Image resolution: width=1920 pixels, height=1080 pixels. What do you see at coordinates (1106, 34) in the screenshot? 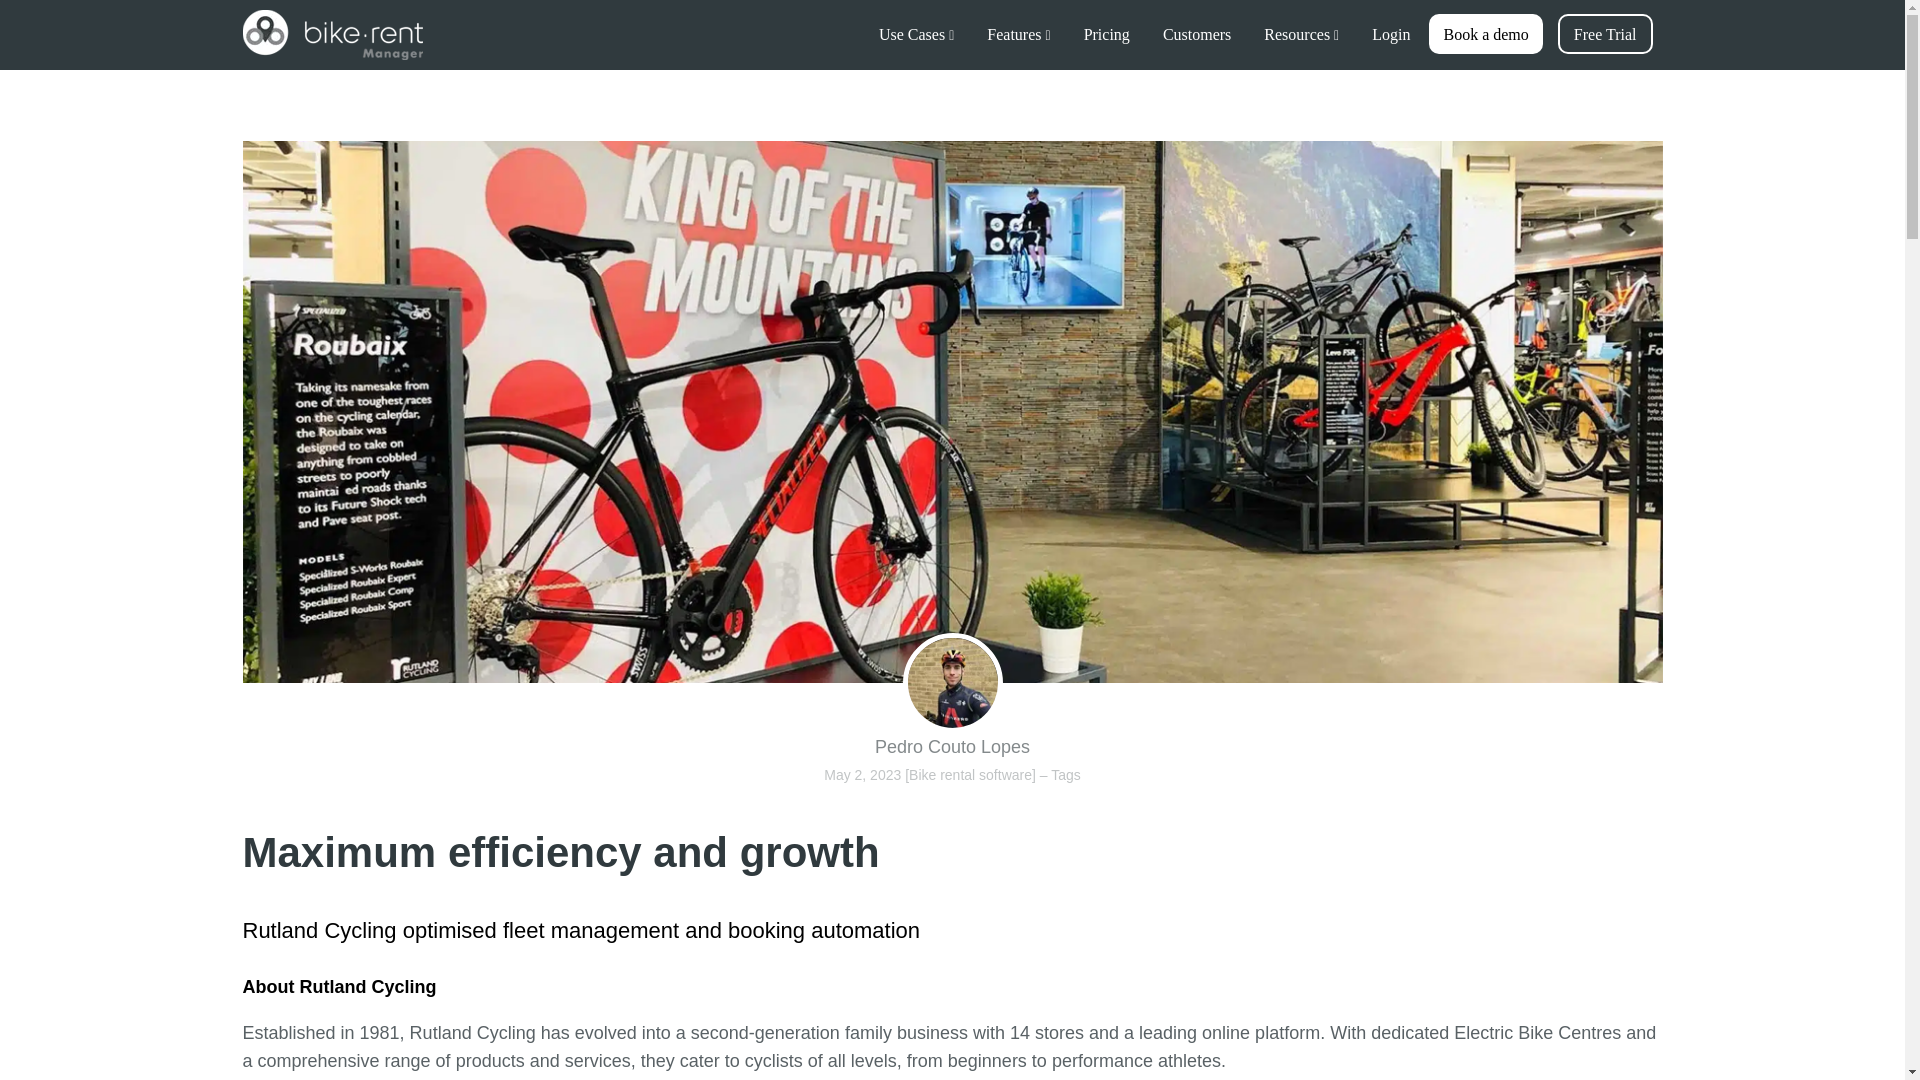
I see `Pricing` at bounding box center [1106, 34].